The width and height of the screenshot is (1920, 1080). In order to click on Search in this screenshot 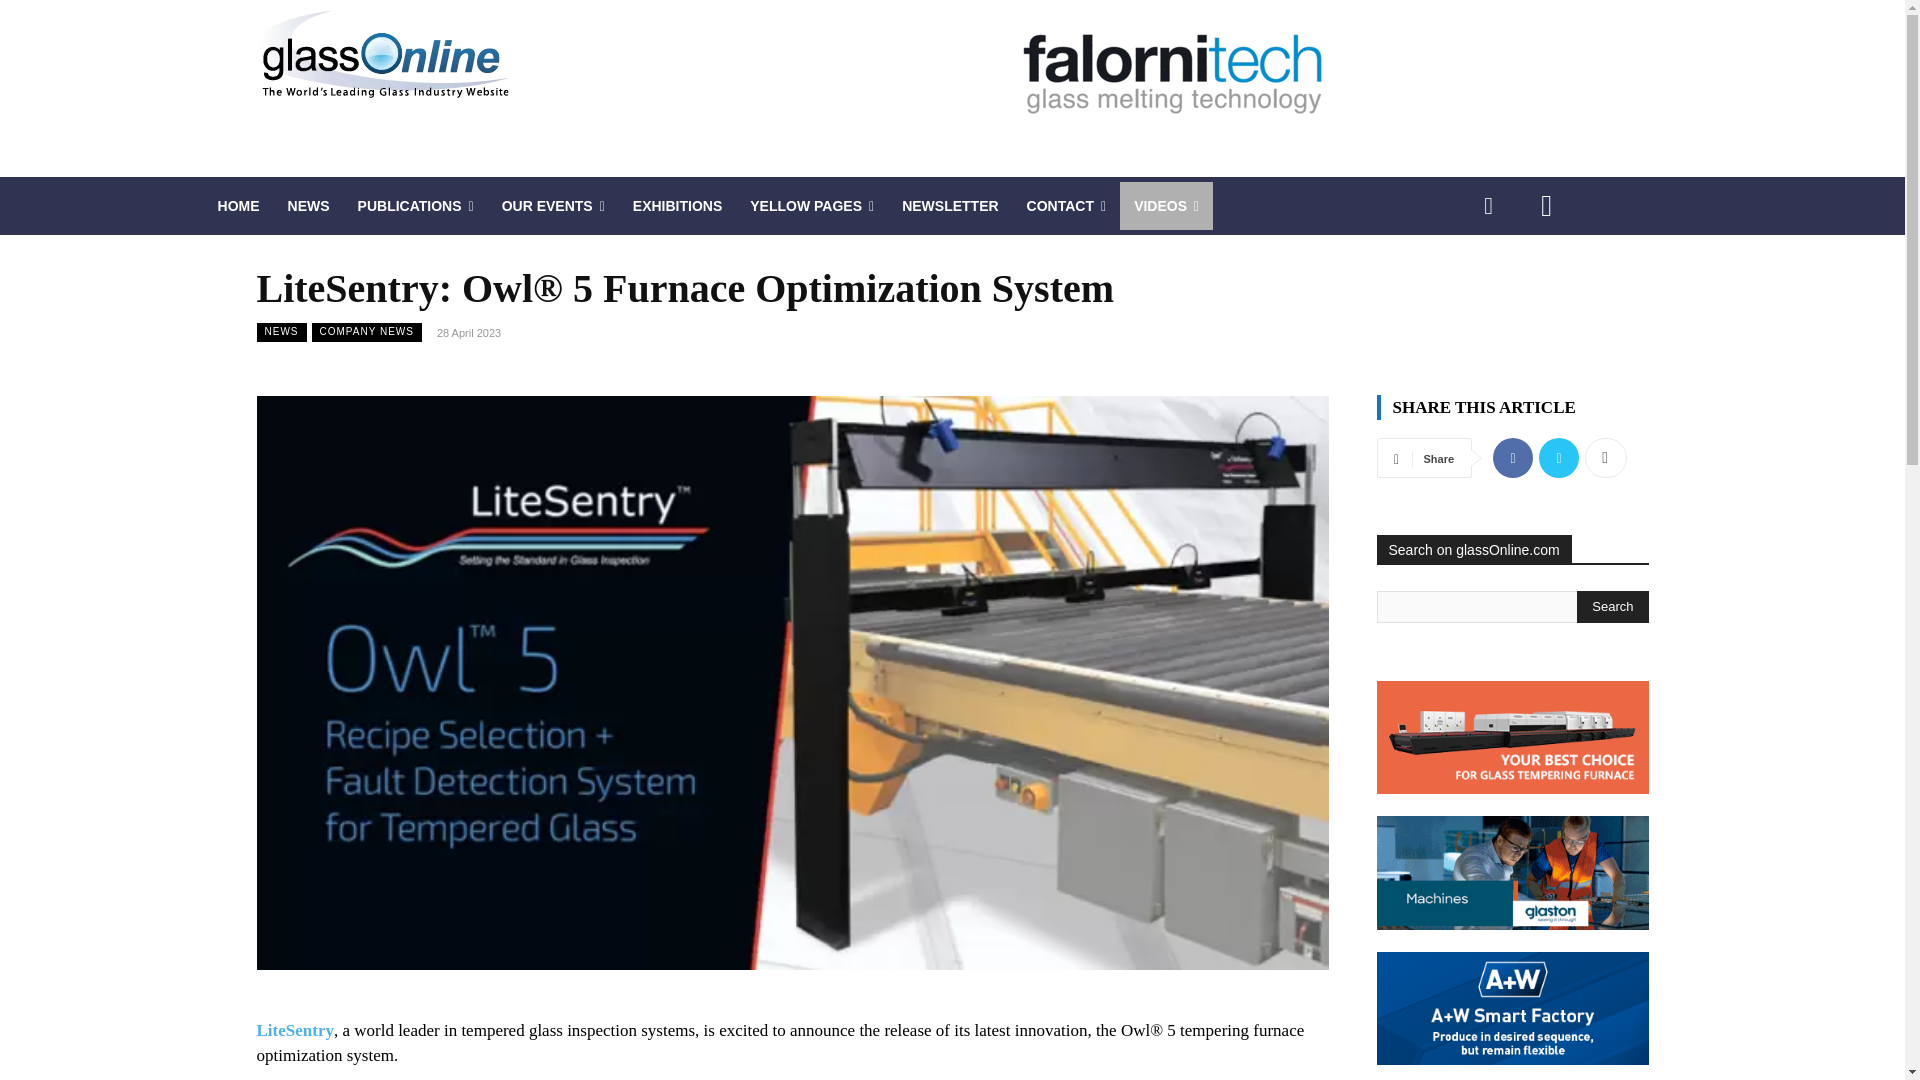, I will do `click(1612, 606)`.